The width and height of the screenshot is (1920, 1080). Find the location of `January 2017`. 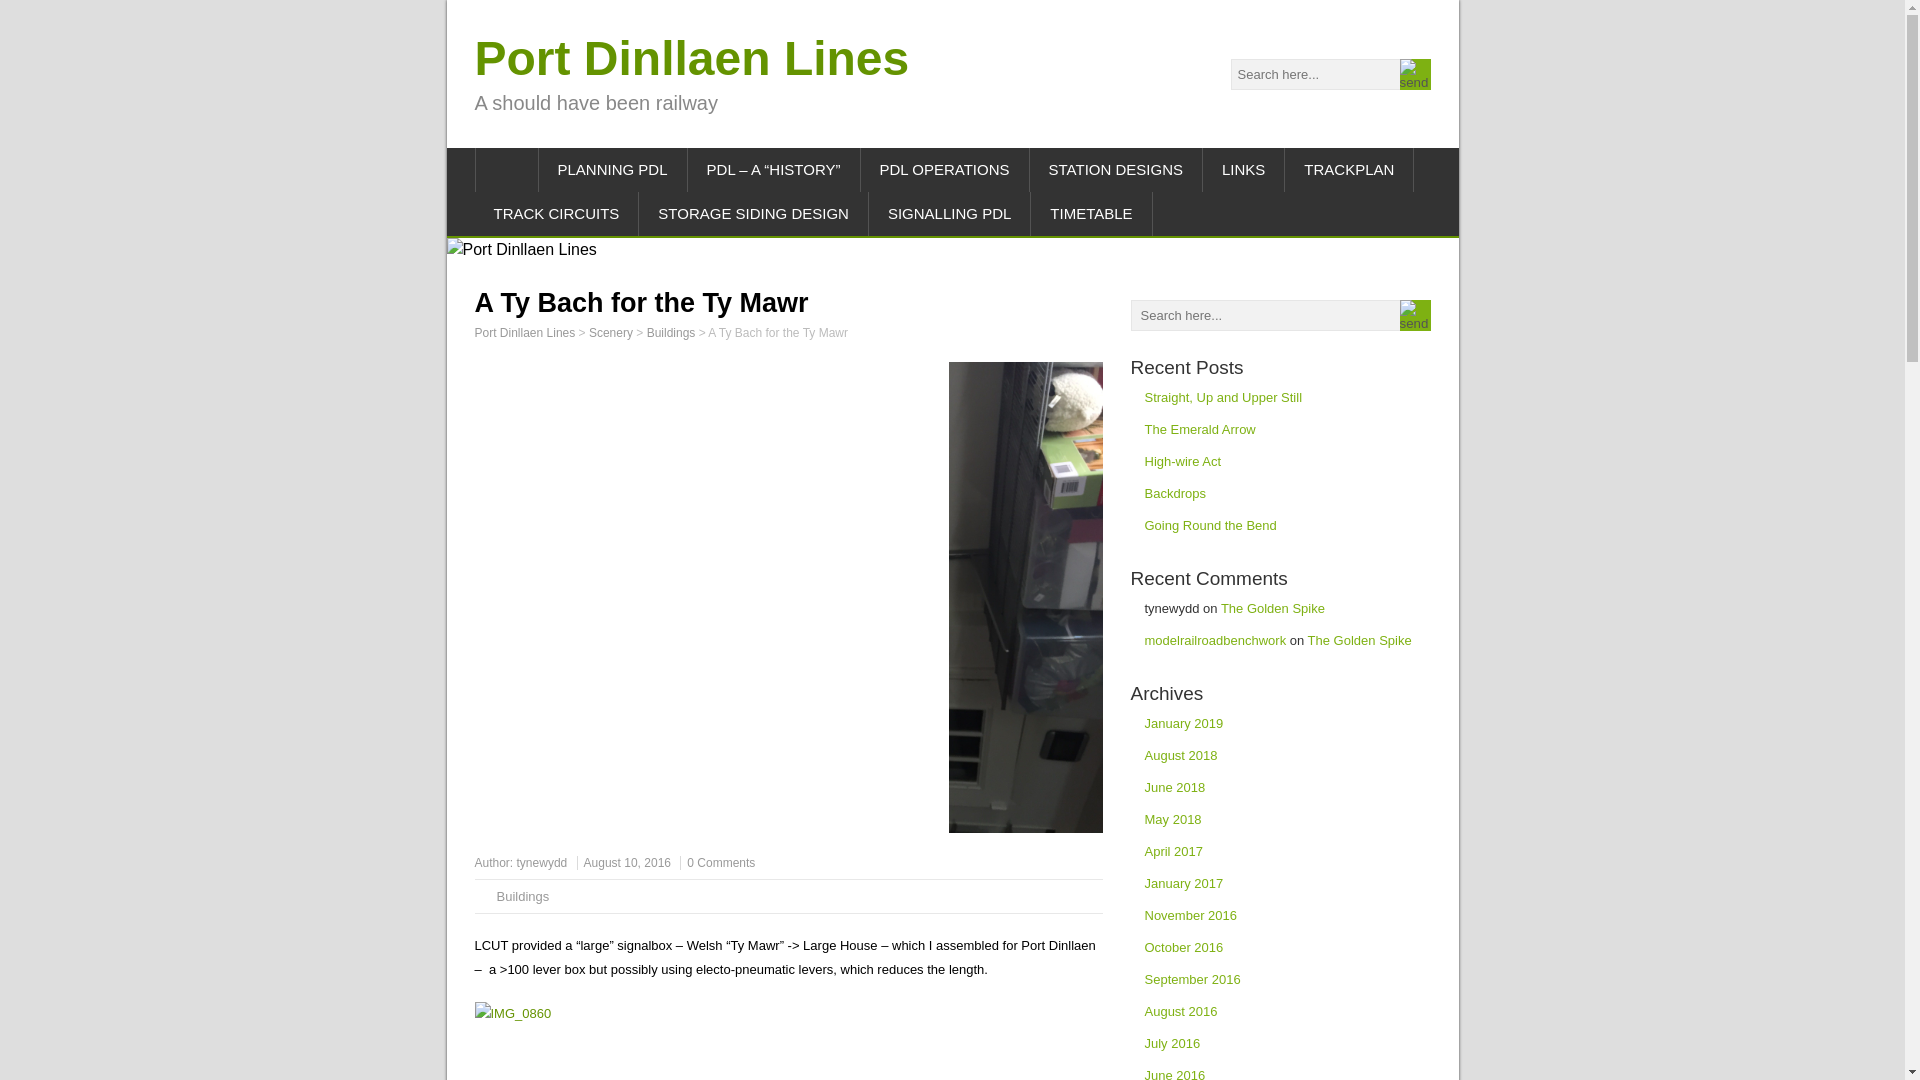

January 2017 is located at coordinates (1184, 883).